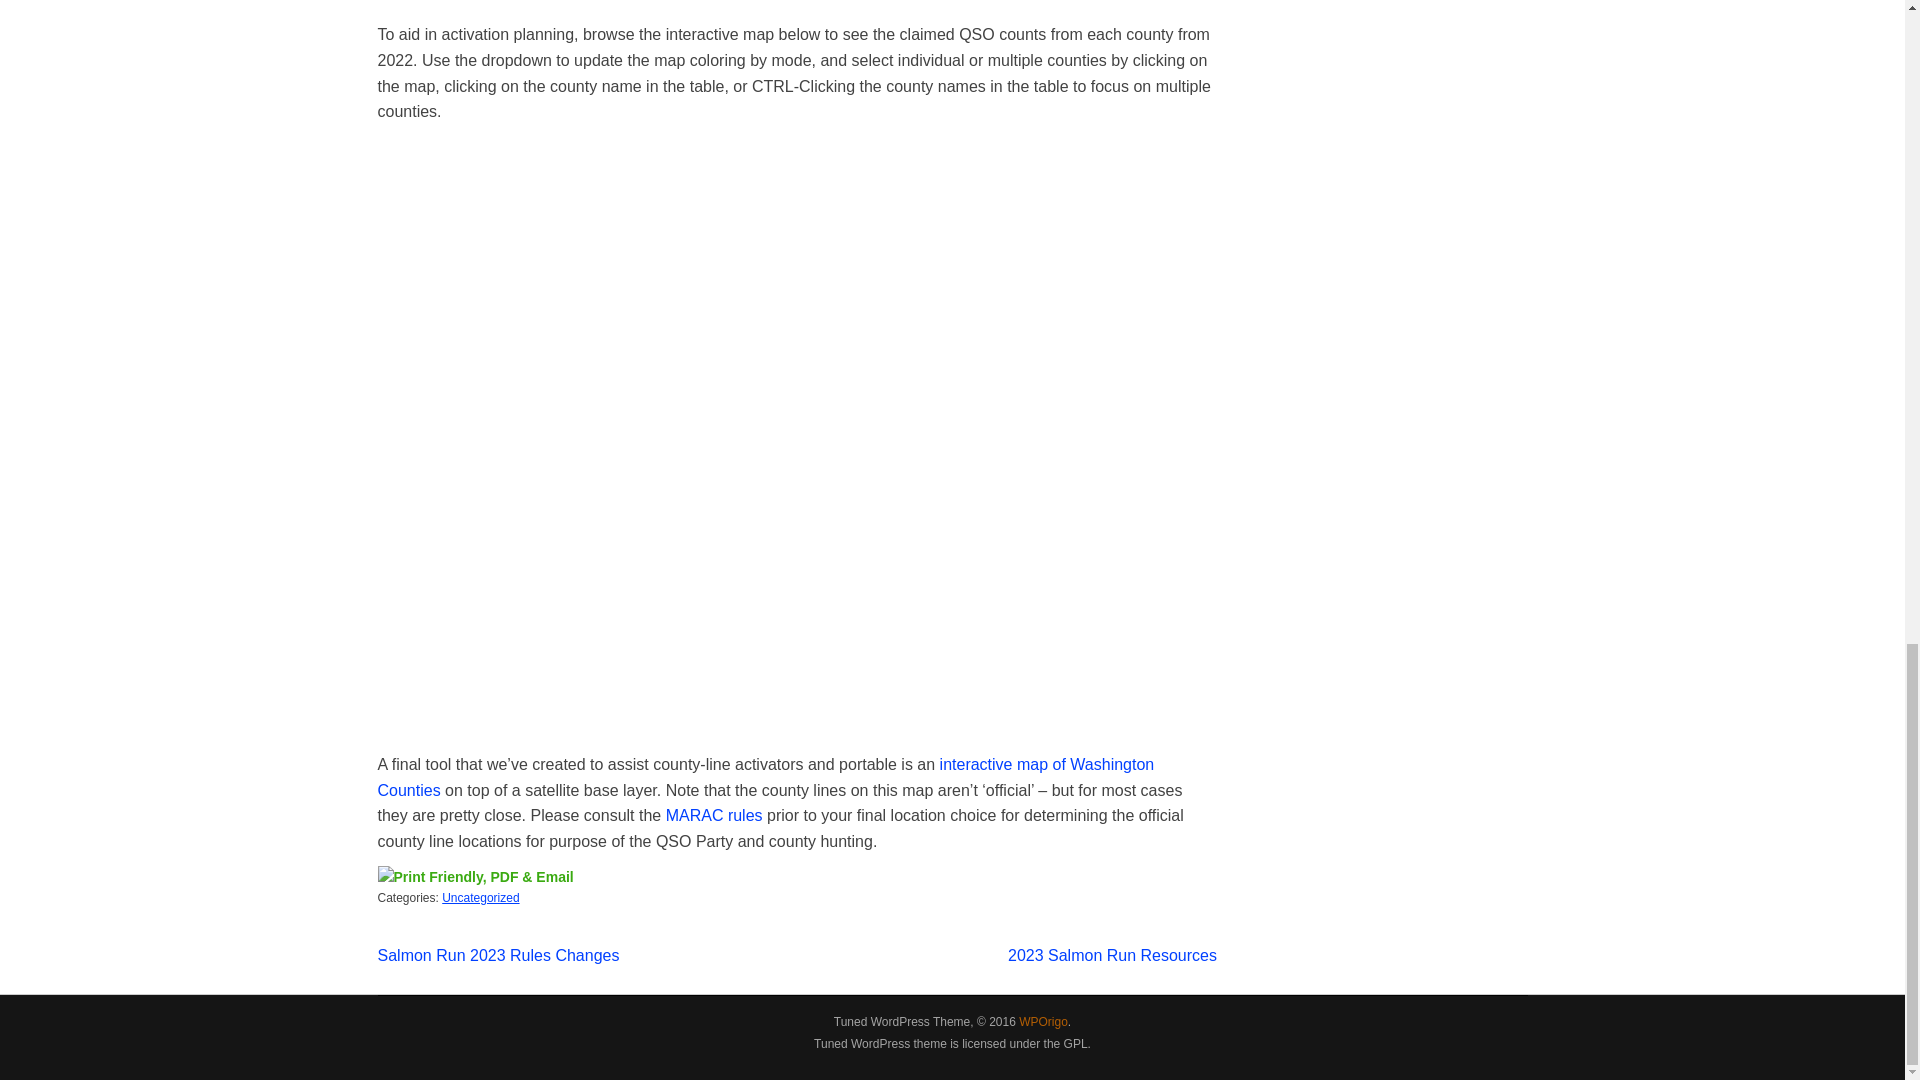 The height and width of the screenshot is (1080, 1920). I want to click on MARAC rules, so click(714, 815).